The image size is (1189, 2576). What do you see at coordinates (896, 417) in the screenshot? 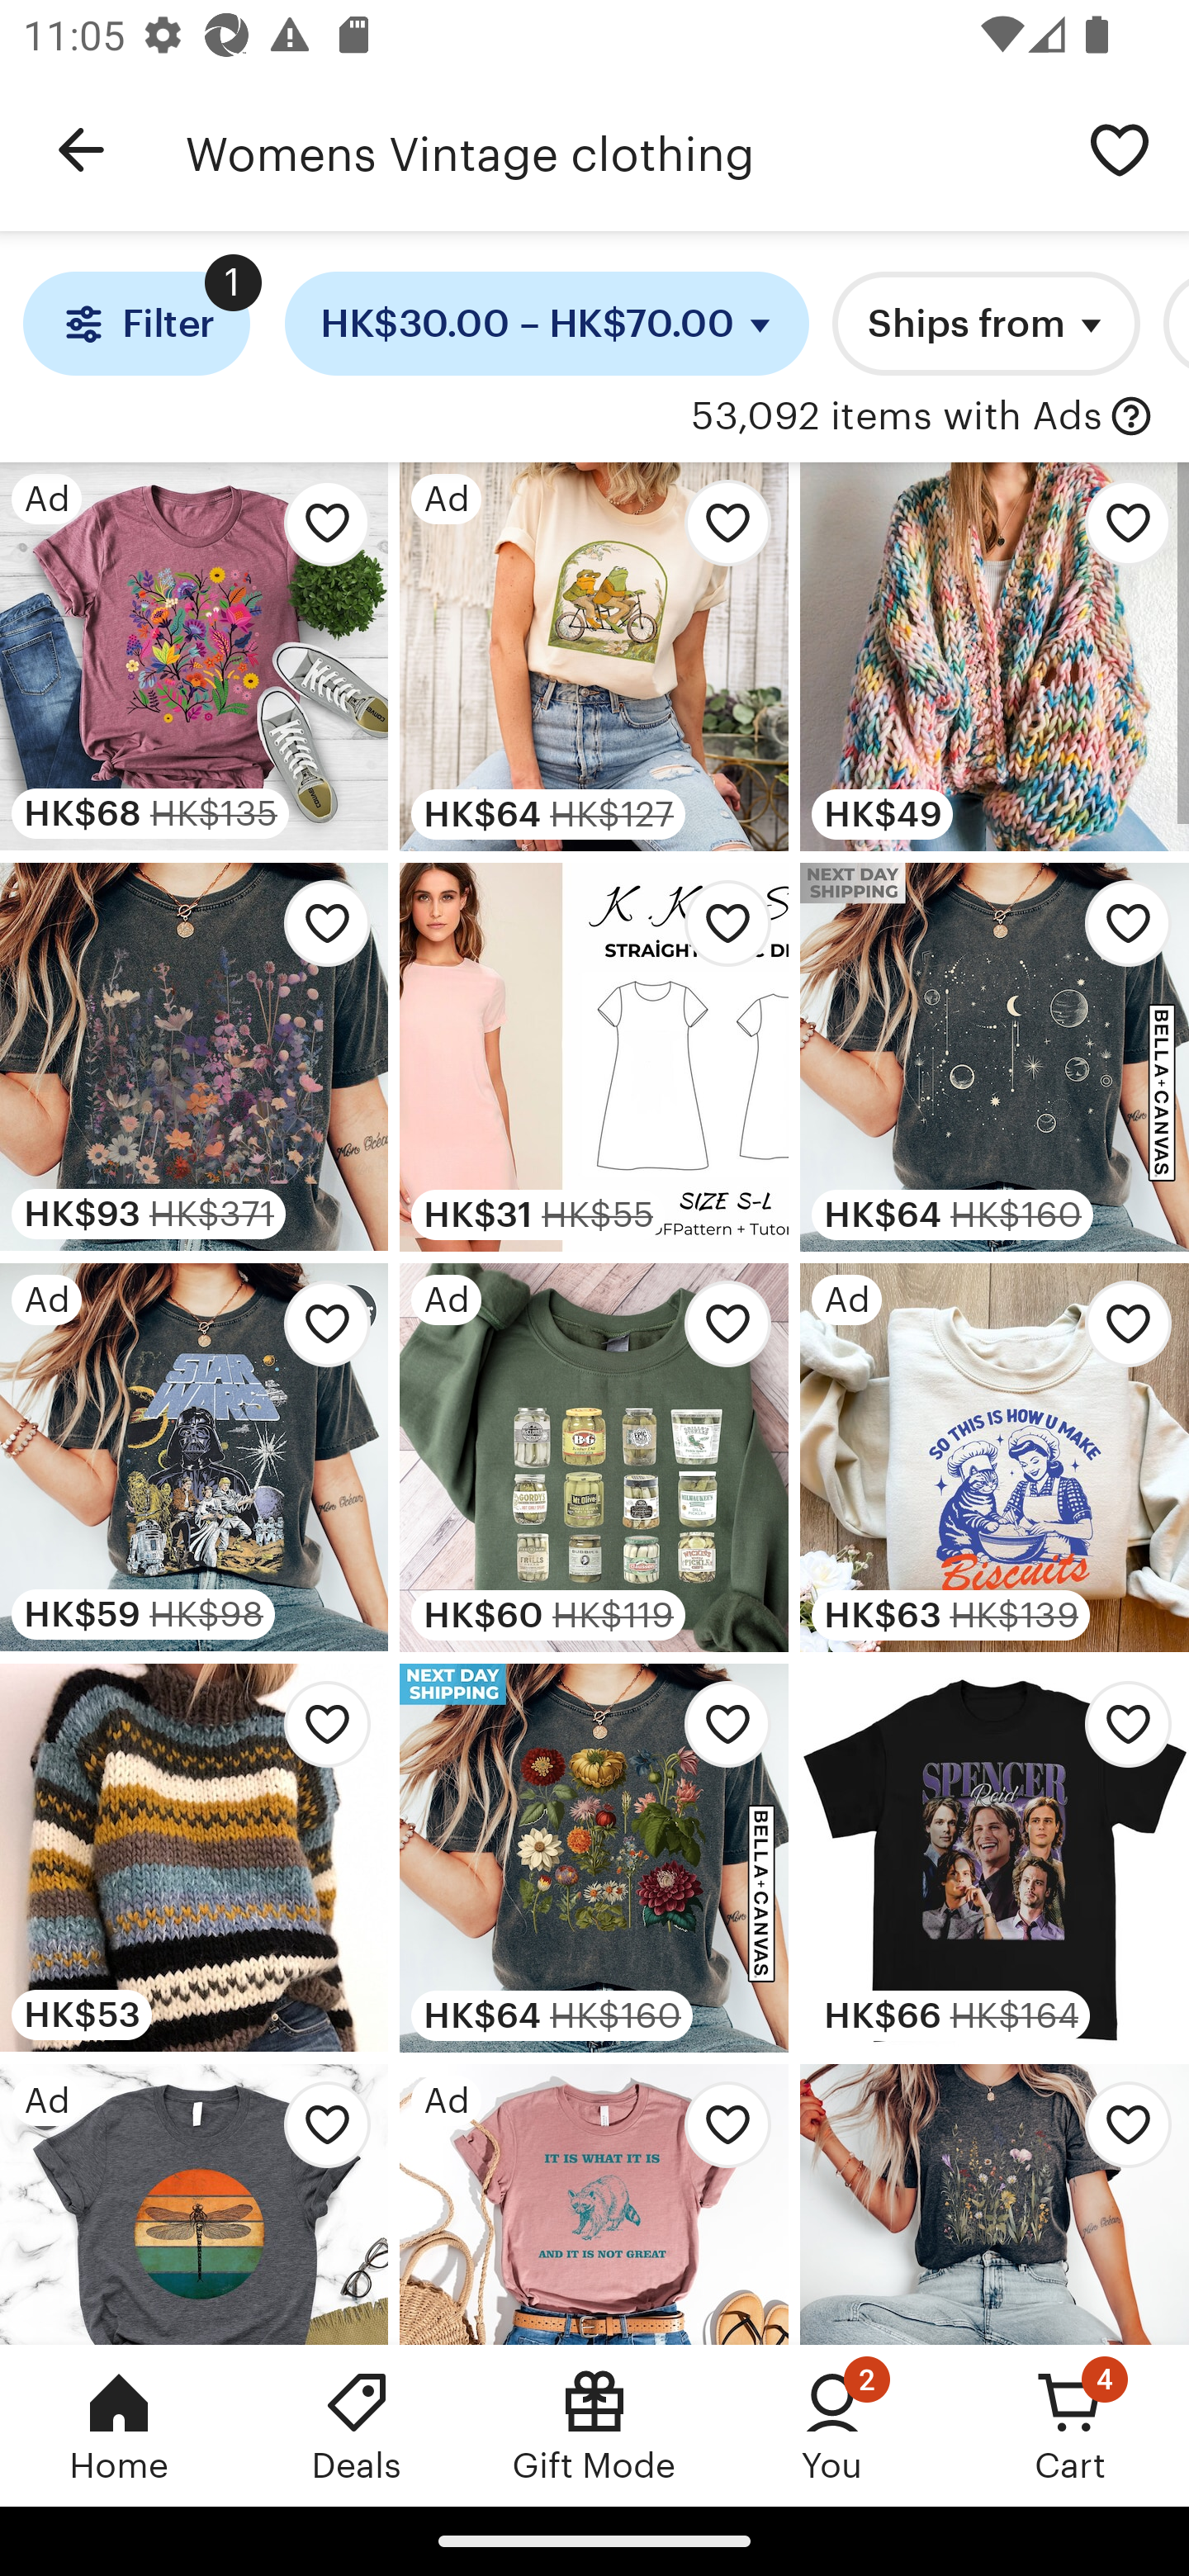
I see `53,092 items with Ads` at bounding box center [896, 417].